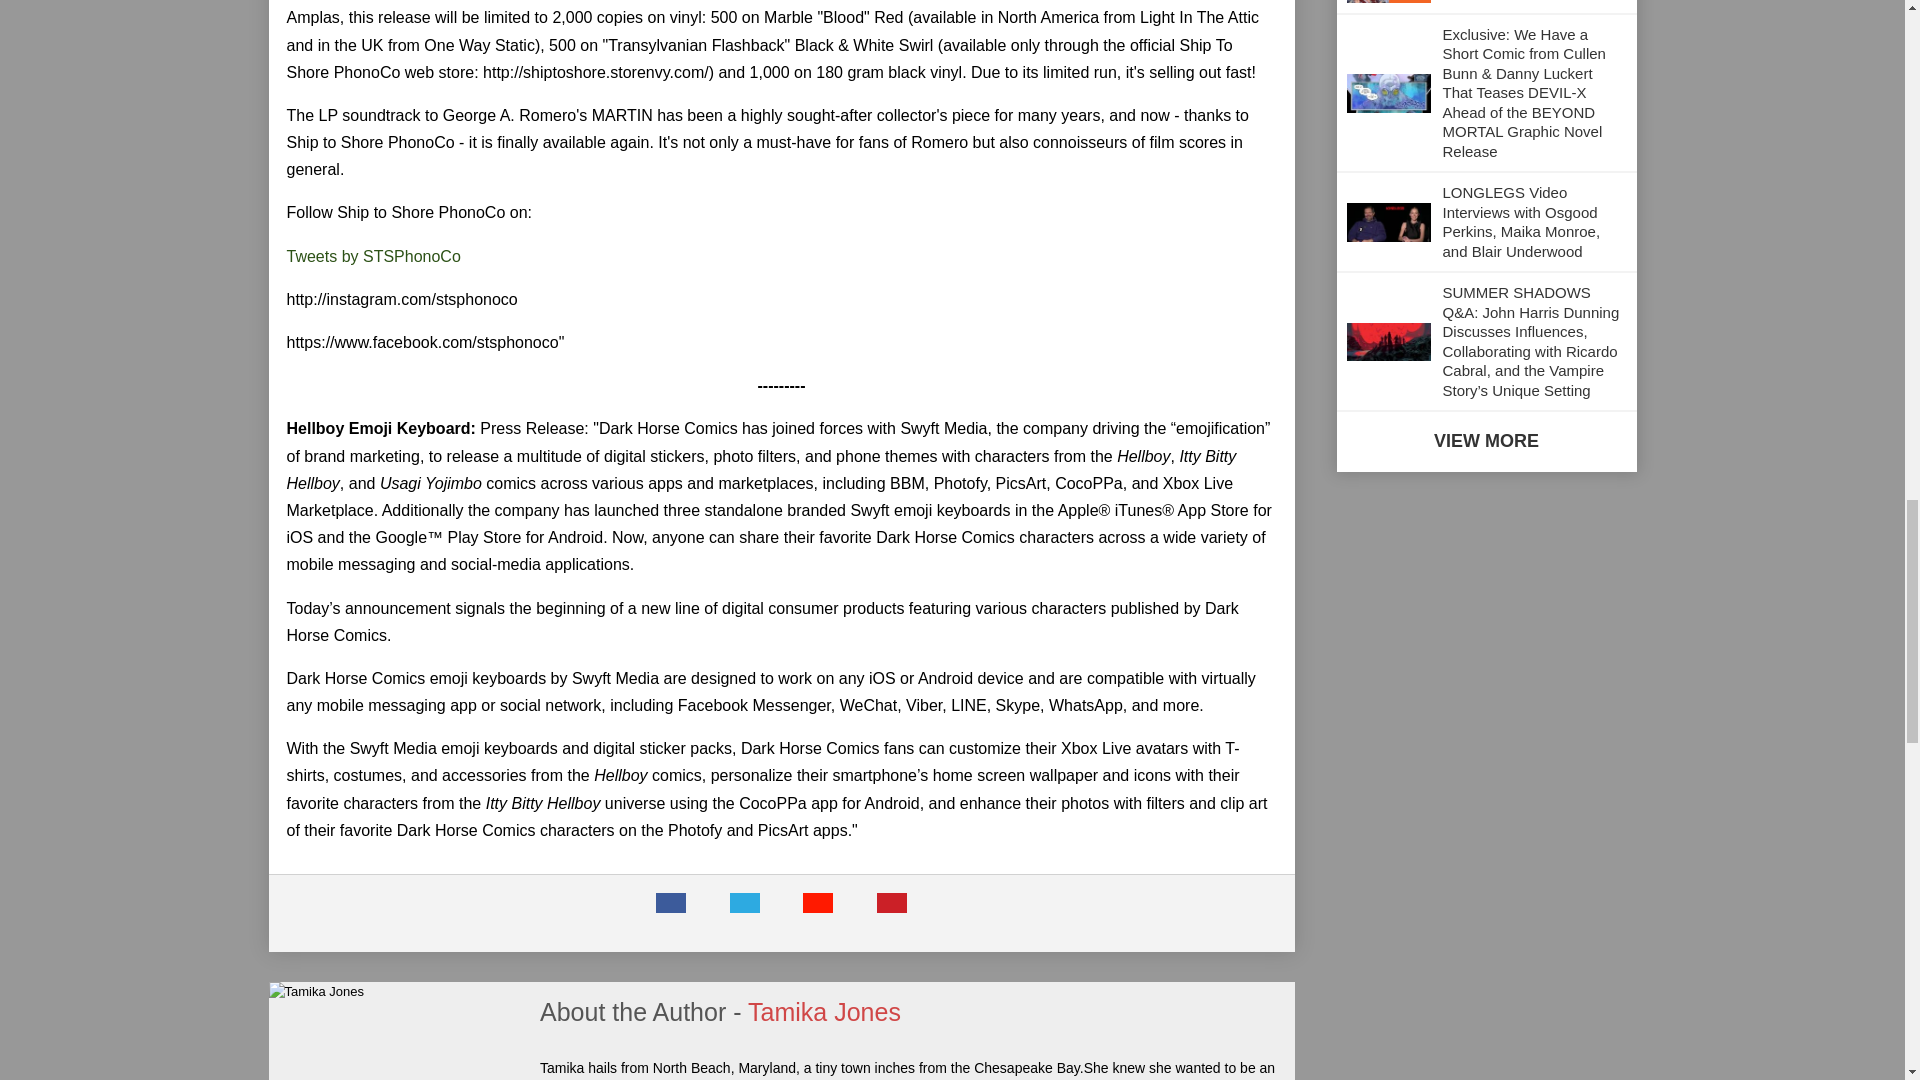 The image size is (1920, 1080). What do you see at coordinates (373, 256) in the screenshot?
I see `Tweets by STSPhonoCo` at bounding box center [373, 256].